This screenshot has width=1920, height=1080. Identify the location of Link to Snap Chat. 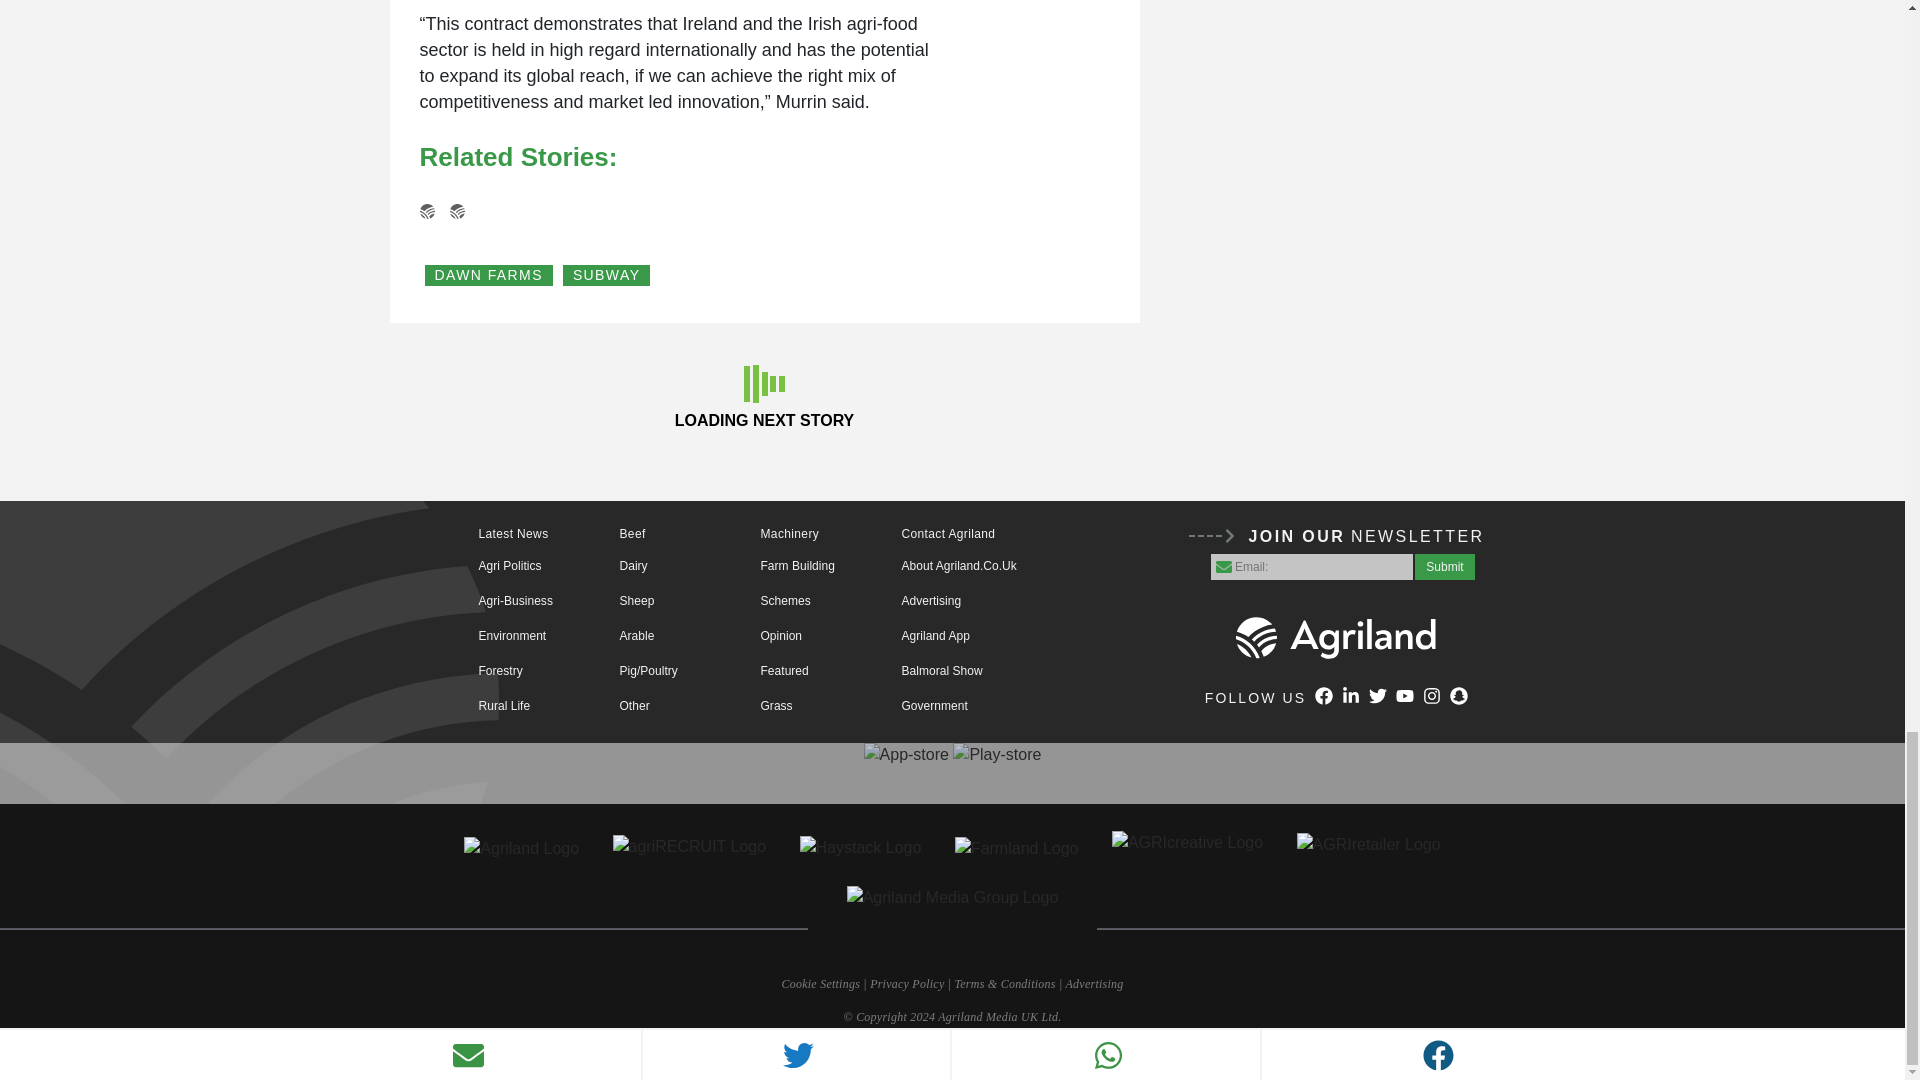
(1458, 698).